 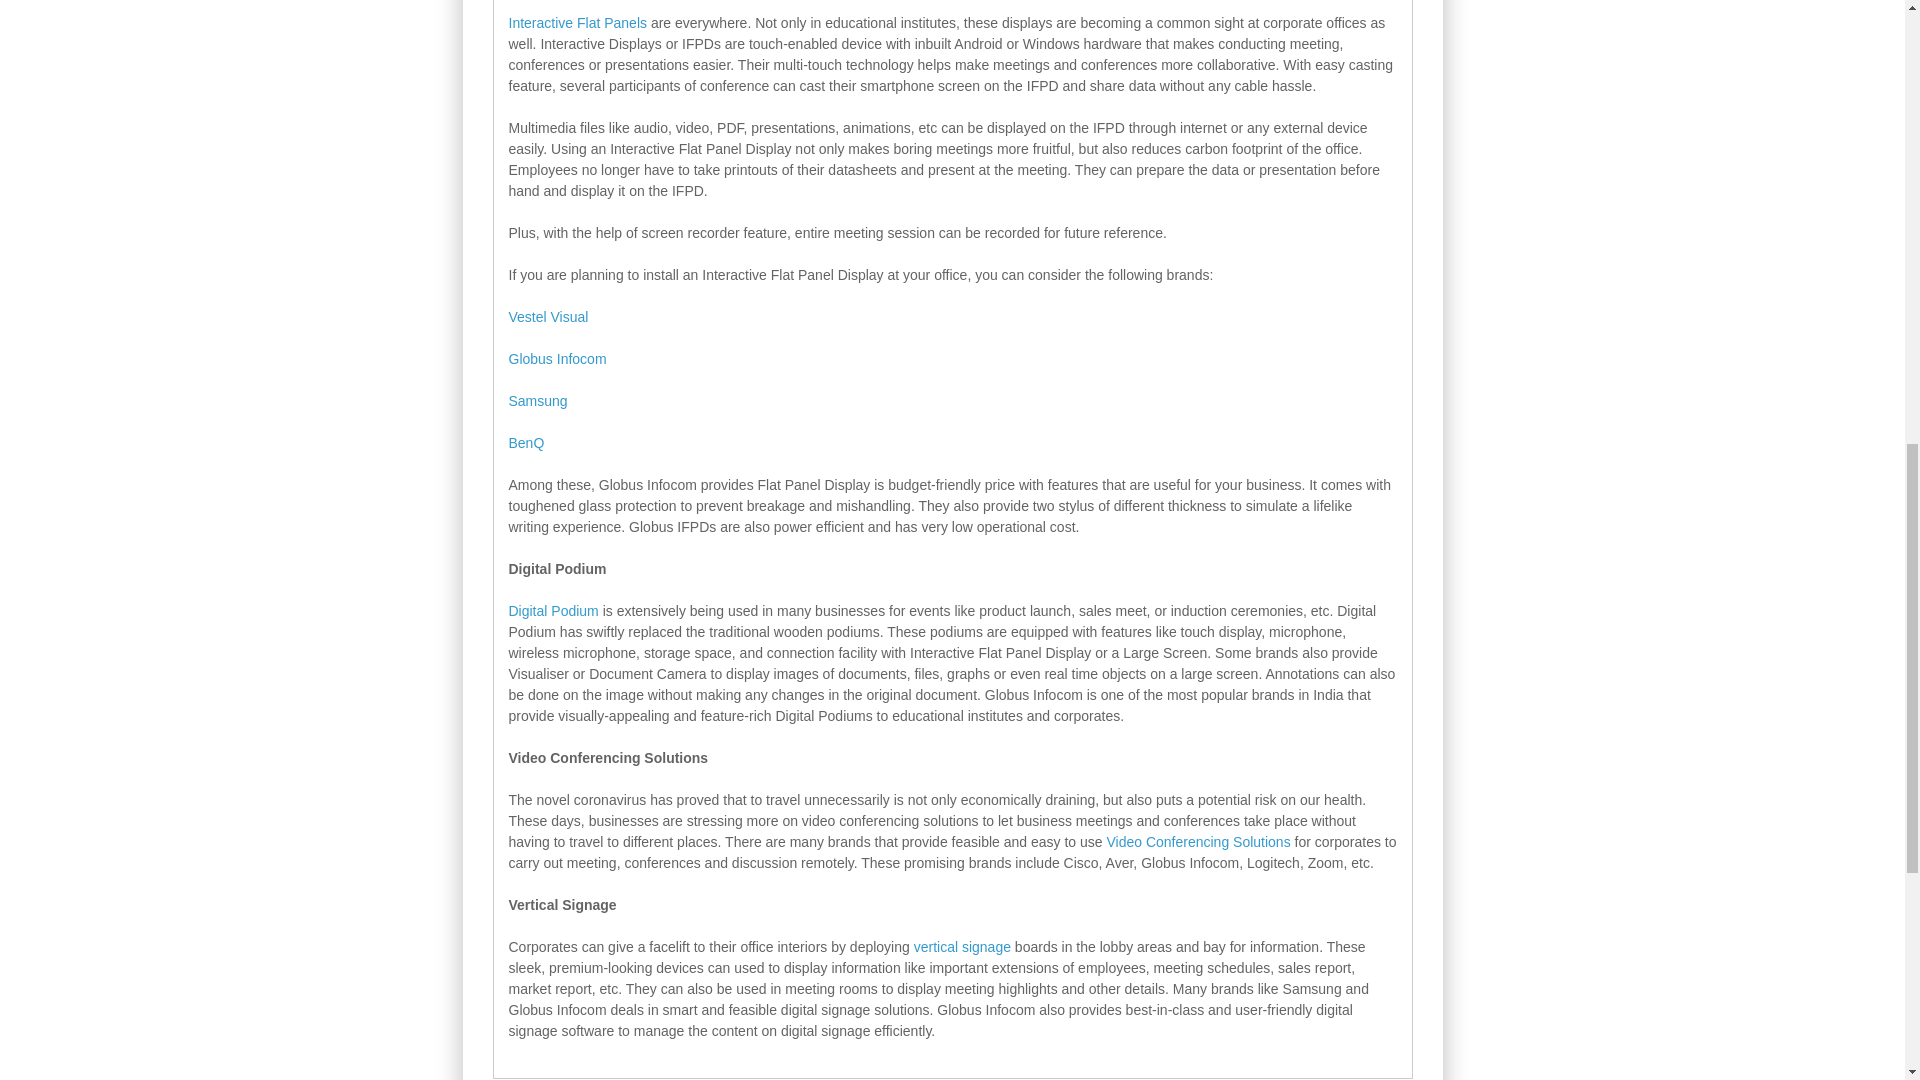 What do you see at coordinates (557, 359) in the screenshot?
I see `Globus Infocom` at bounding box center [557, 359].